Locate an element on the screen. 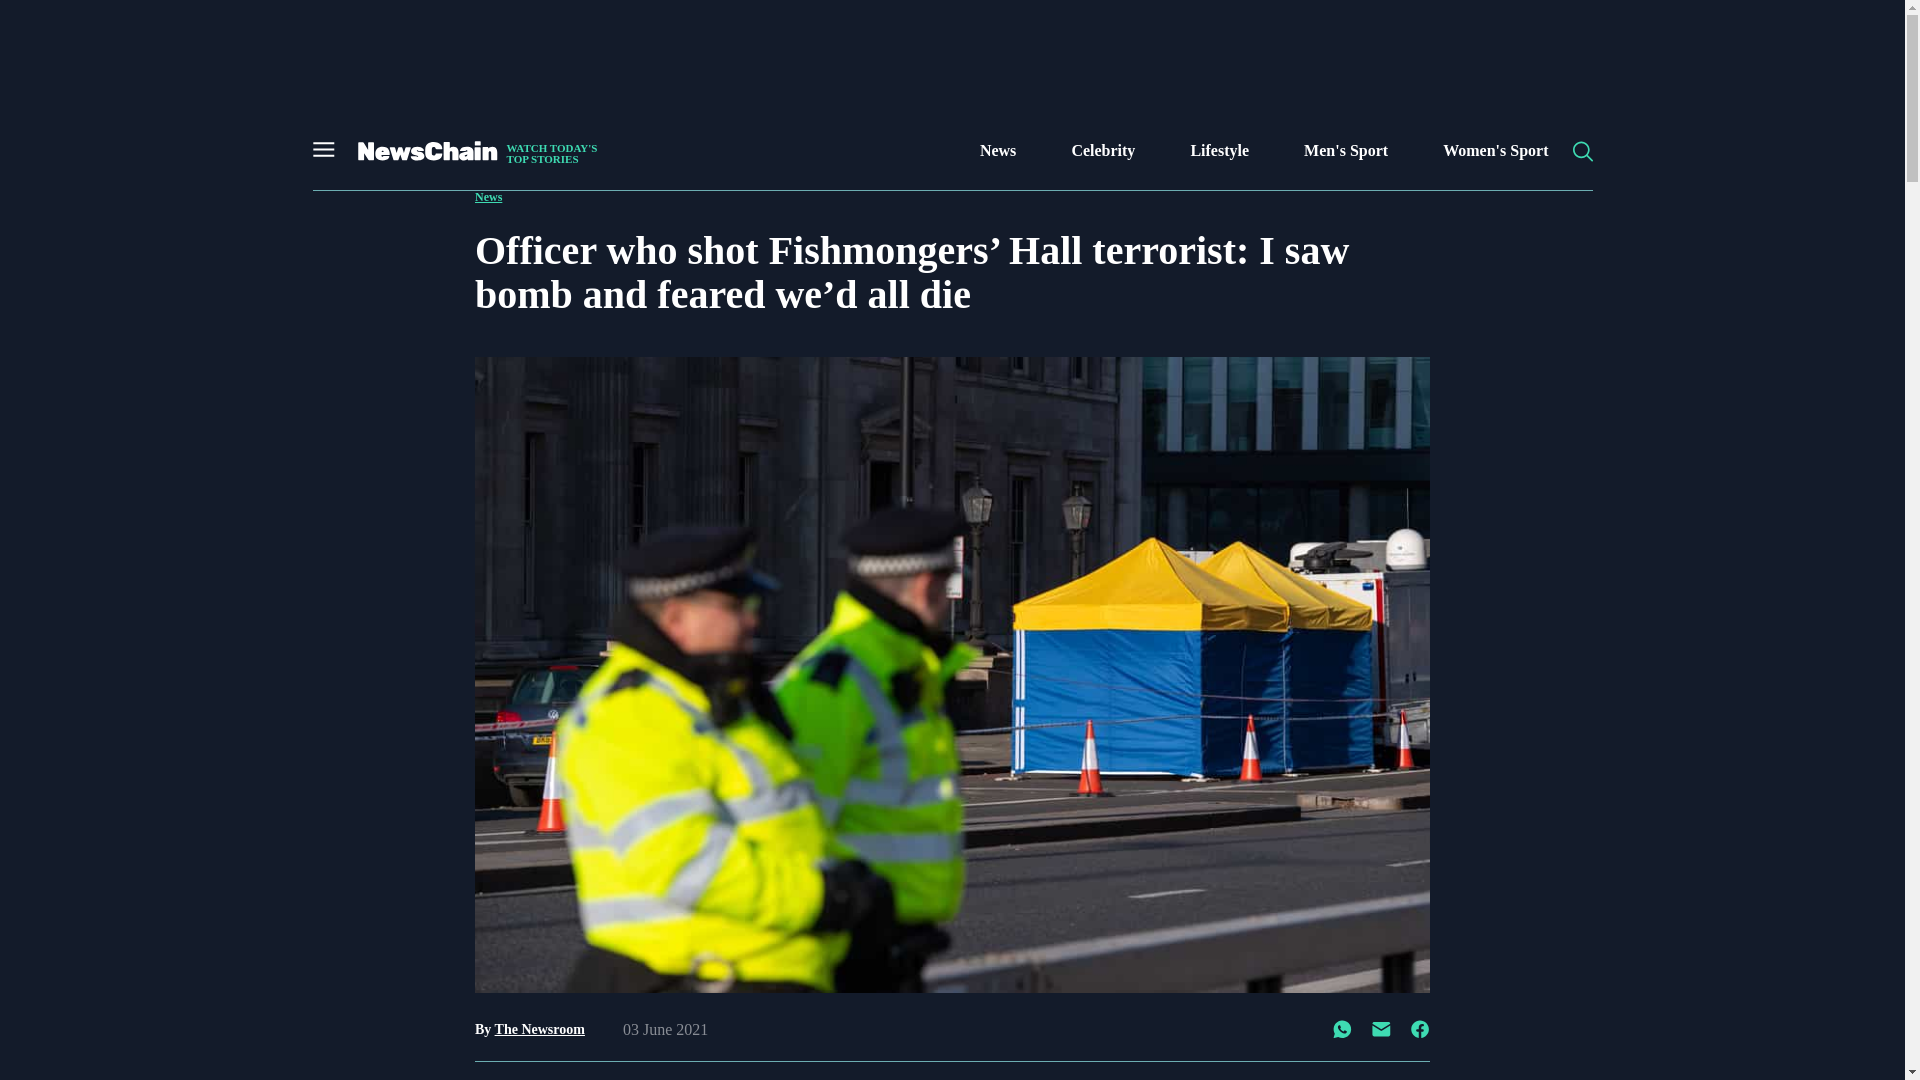  News is located at coordinates (997, 151).